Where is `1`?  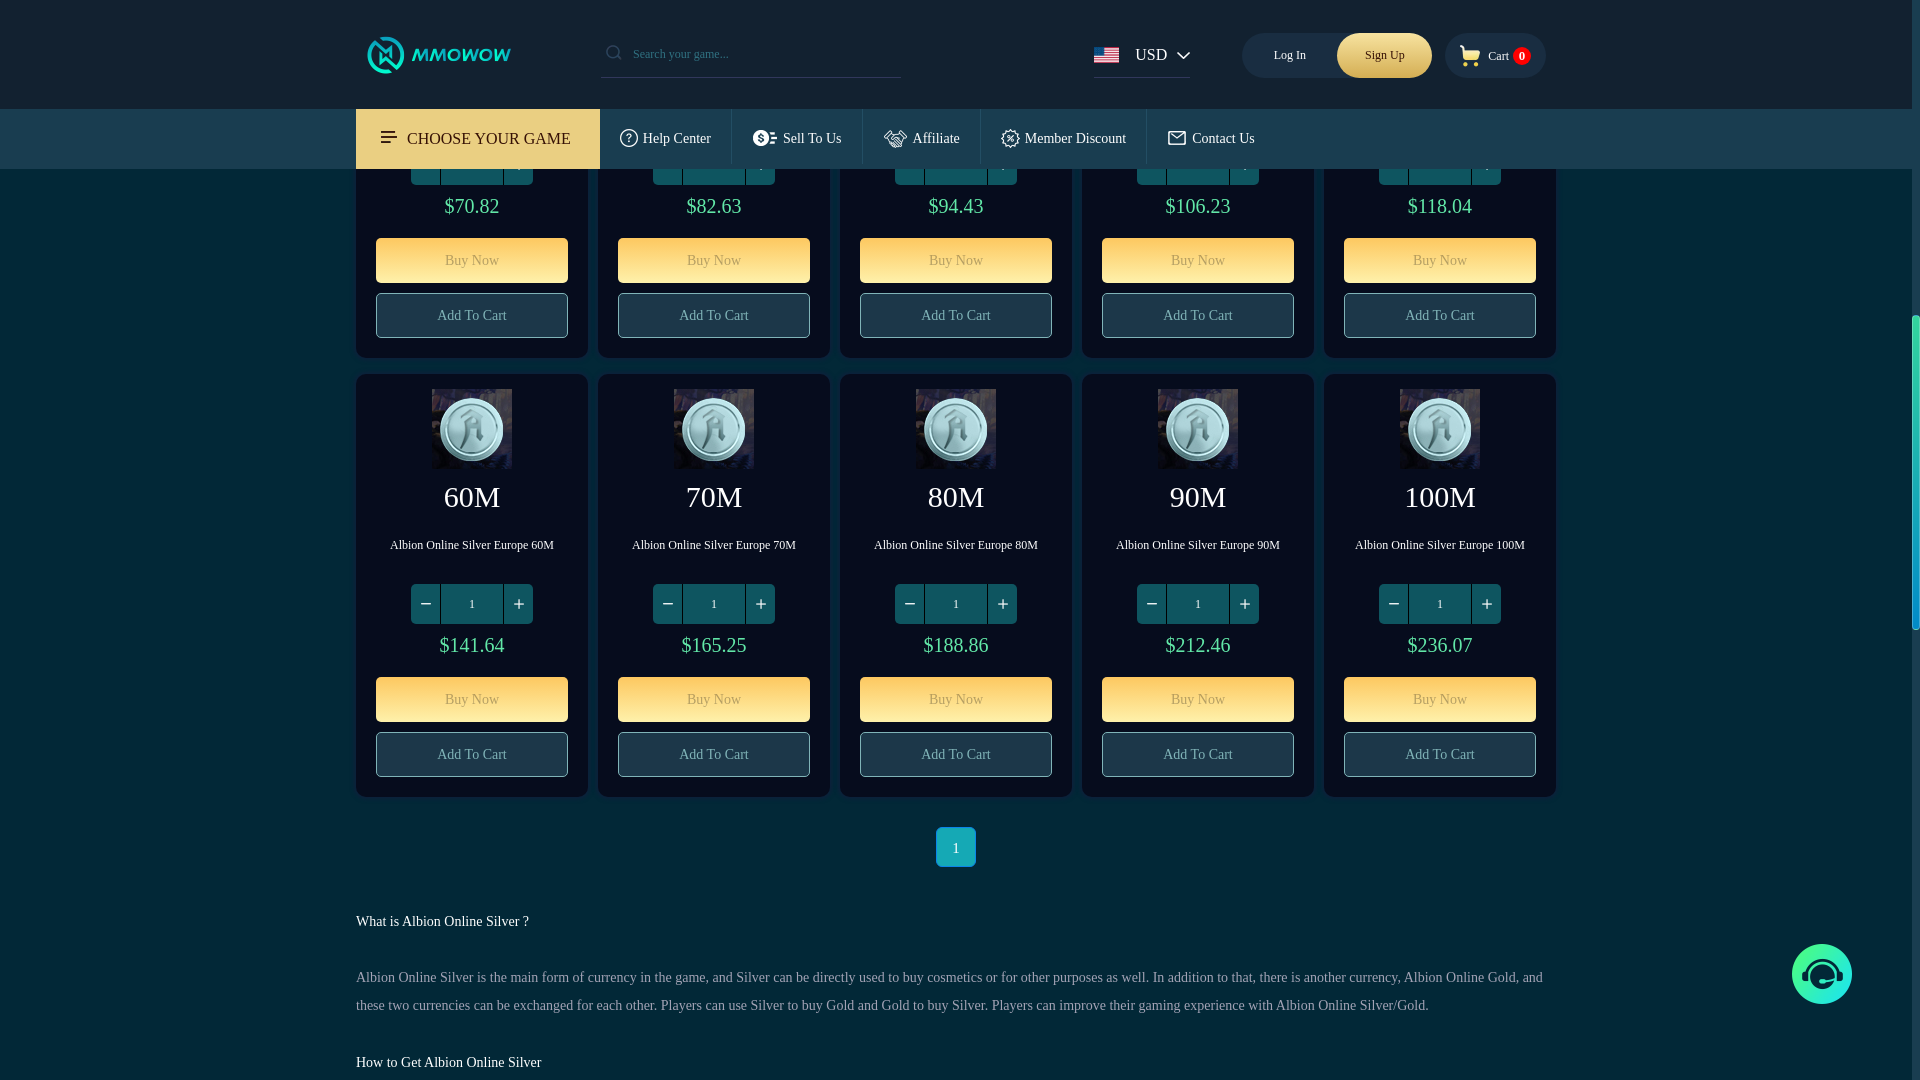
1 is located at coordinates (714, 604).